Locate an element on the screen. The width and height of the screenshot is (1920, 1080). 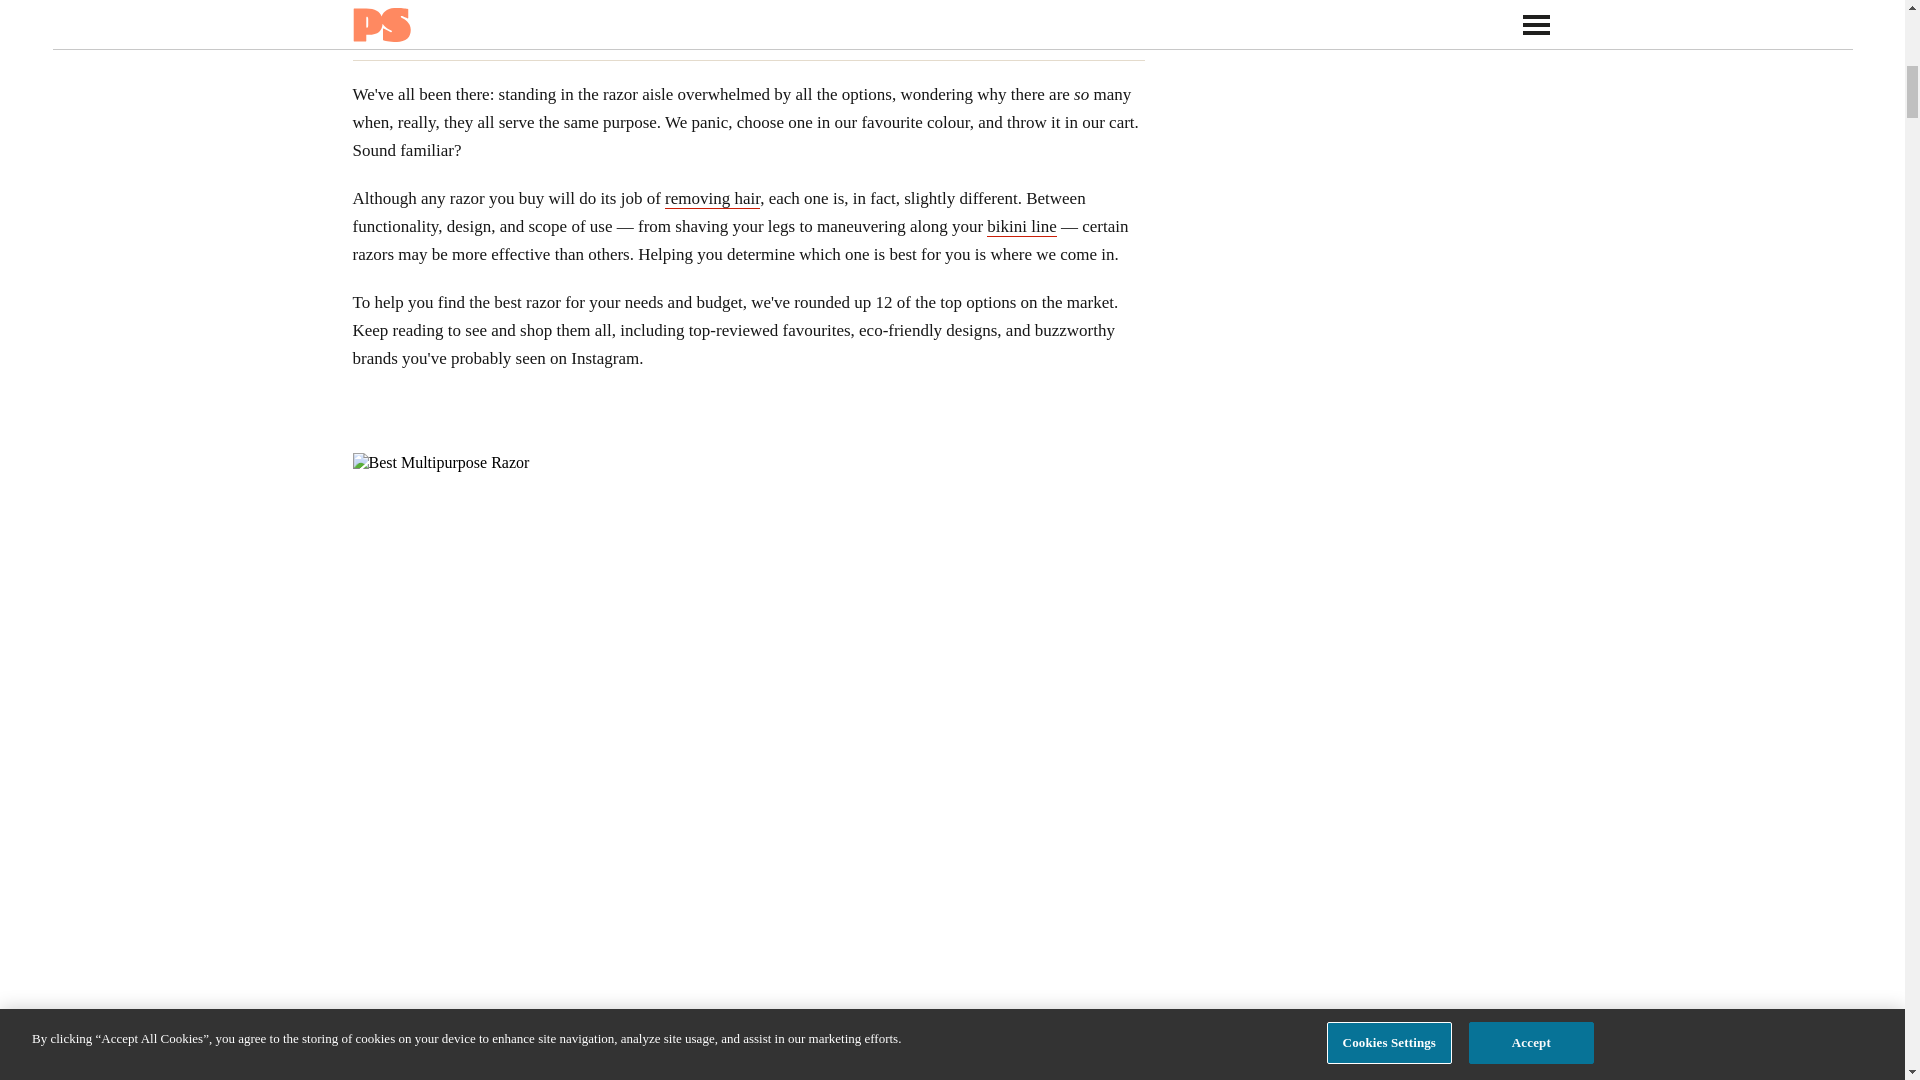
removing hair is located at coordinates (712, 199).